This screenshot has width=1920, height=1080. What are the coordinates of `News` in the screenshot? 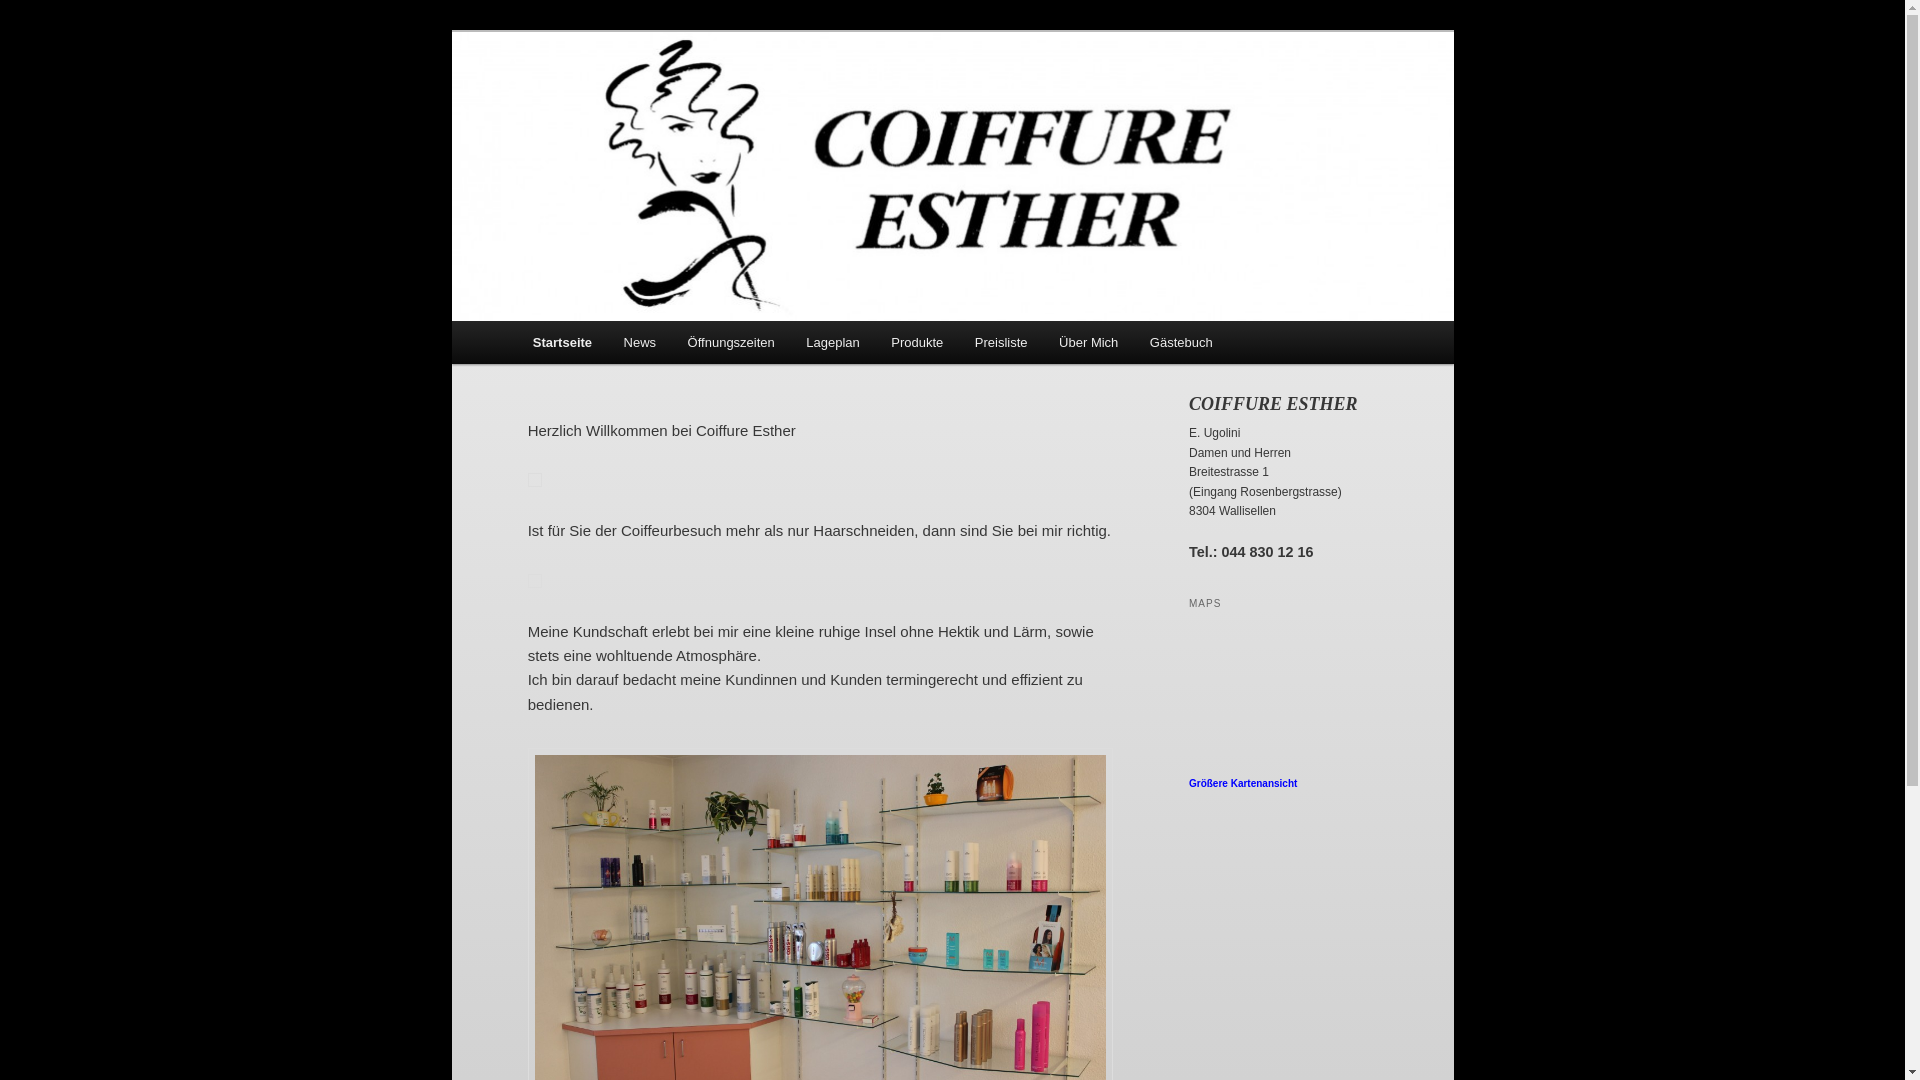 It's located at (640, 342).